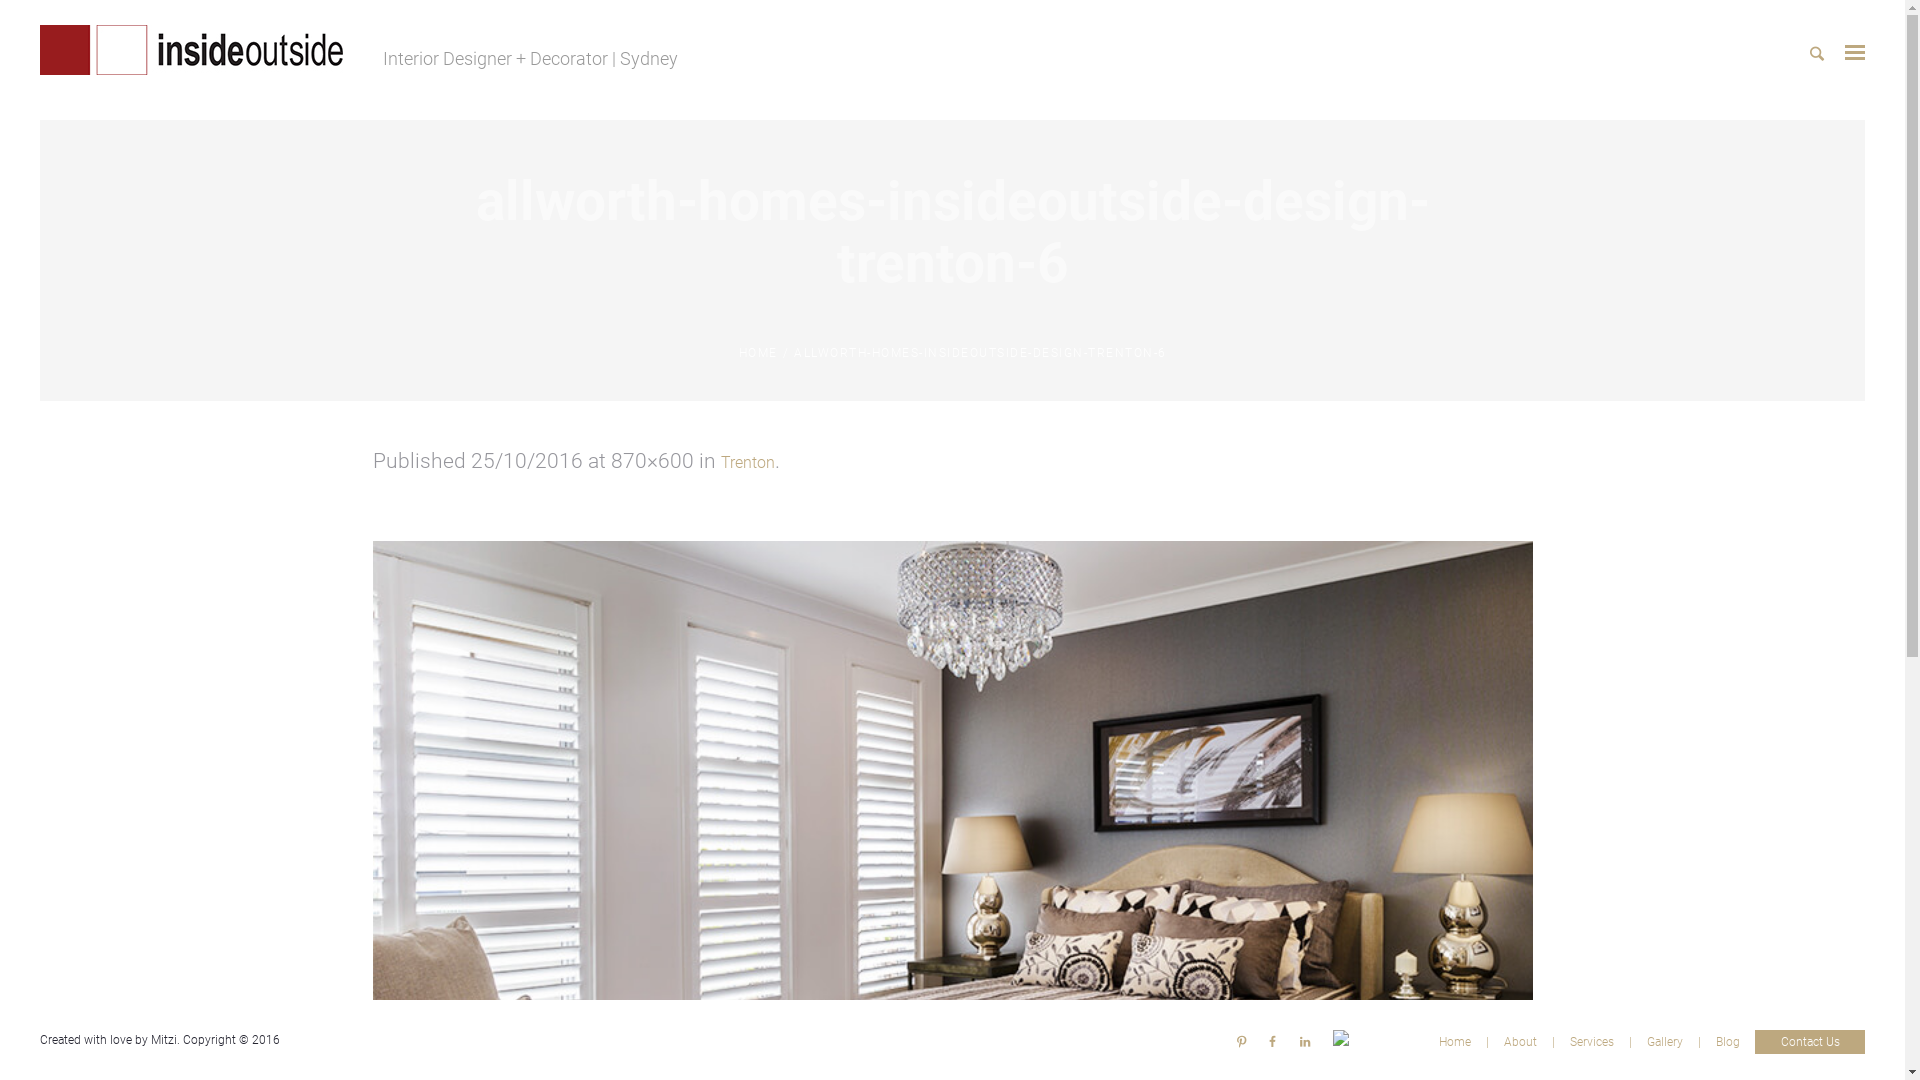  I want to click on Contact Us, so click(1810, 1042).